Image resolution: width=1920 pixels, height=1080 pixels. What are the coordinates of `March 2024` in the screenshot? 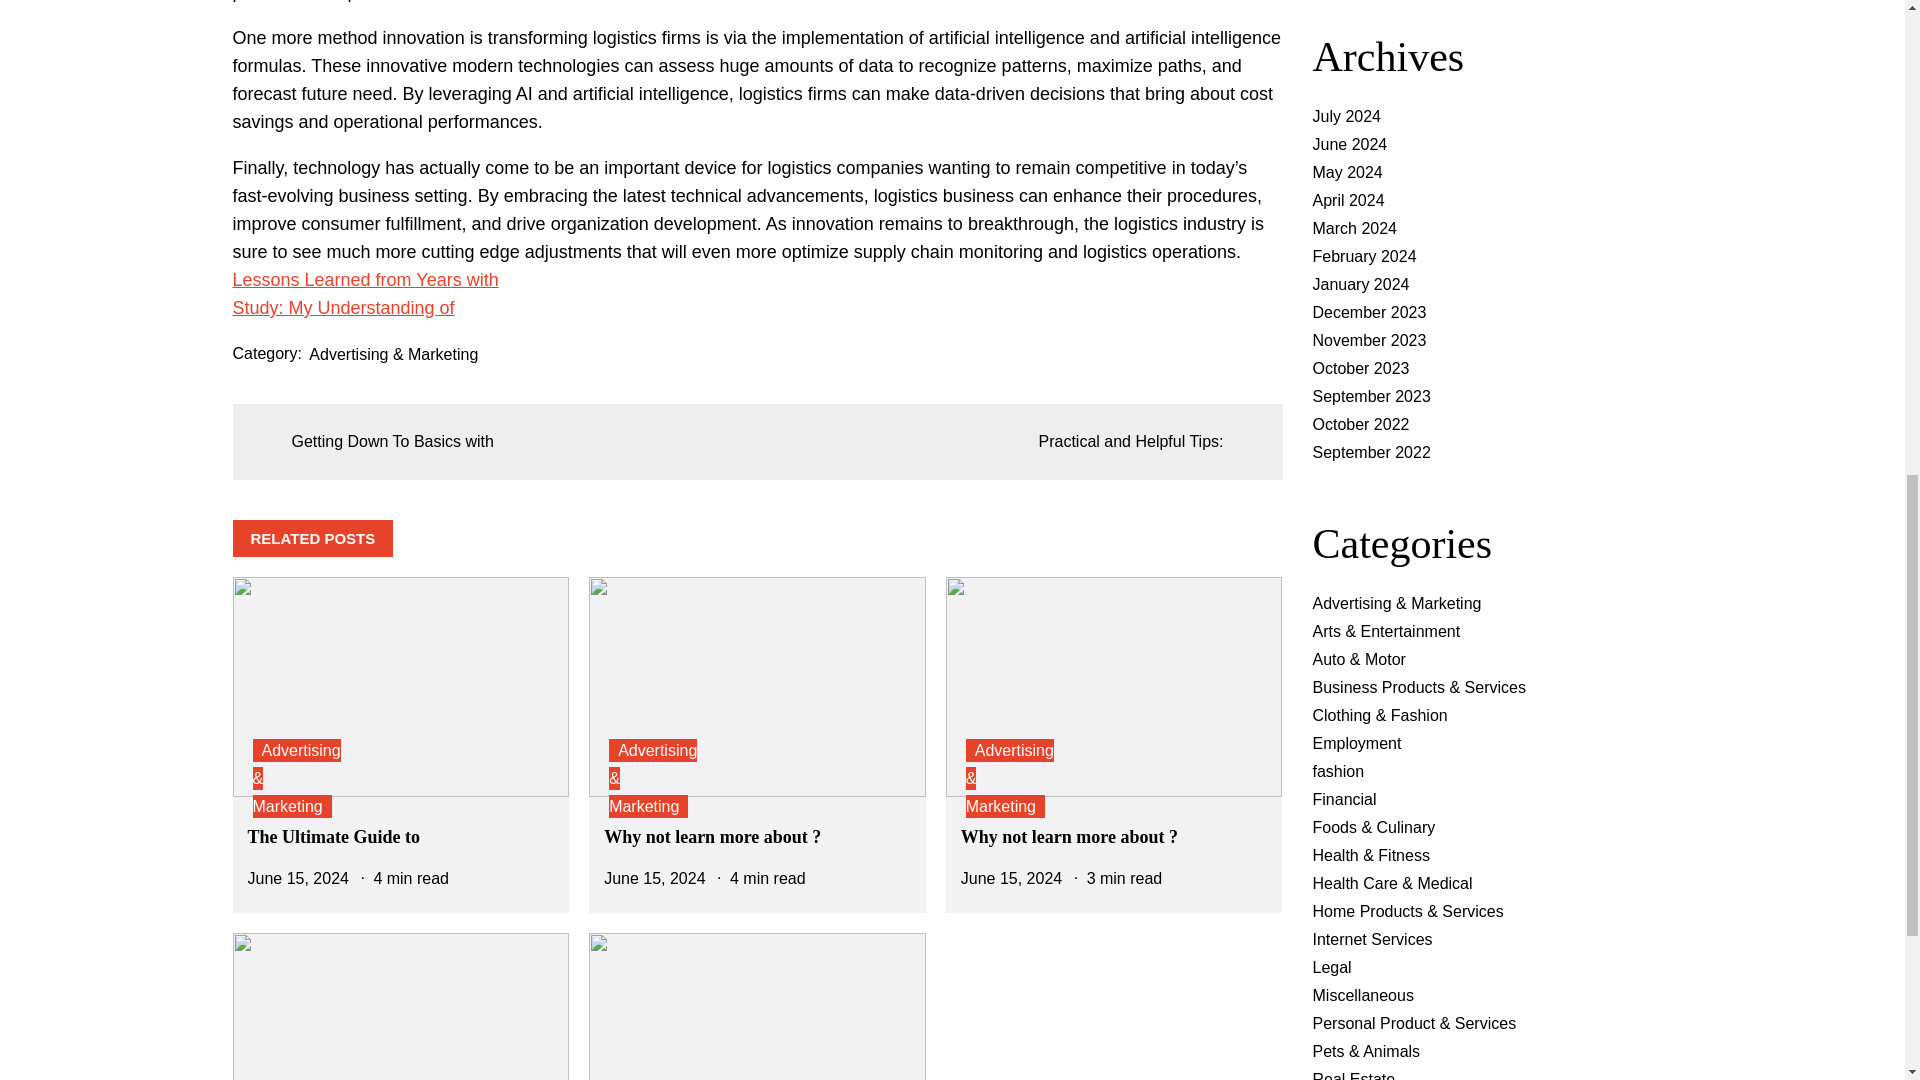 It's located at (1354, 228).